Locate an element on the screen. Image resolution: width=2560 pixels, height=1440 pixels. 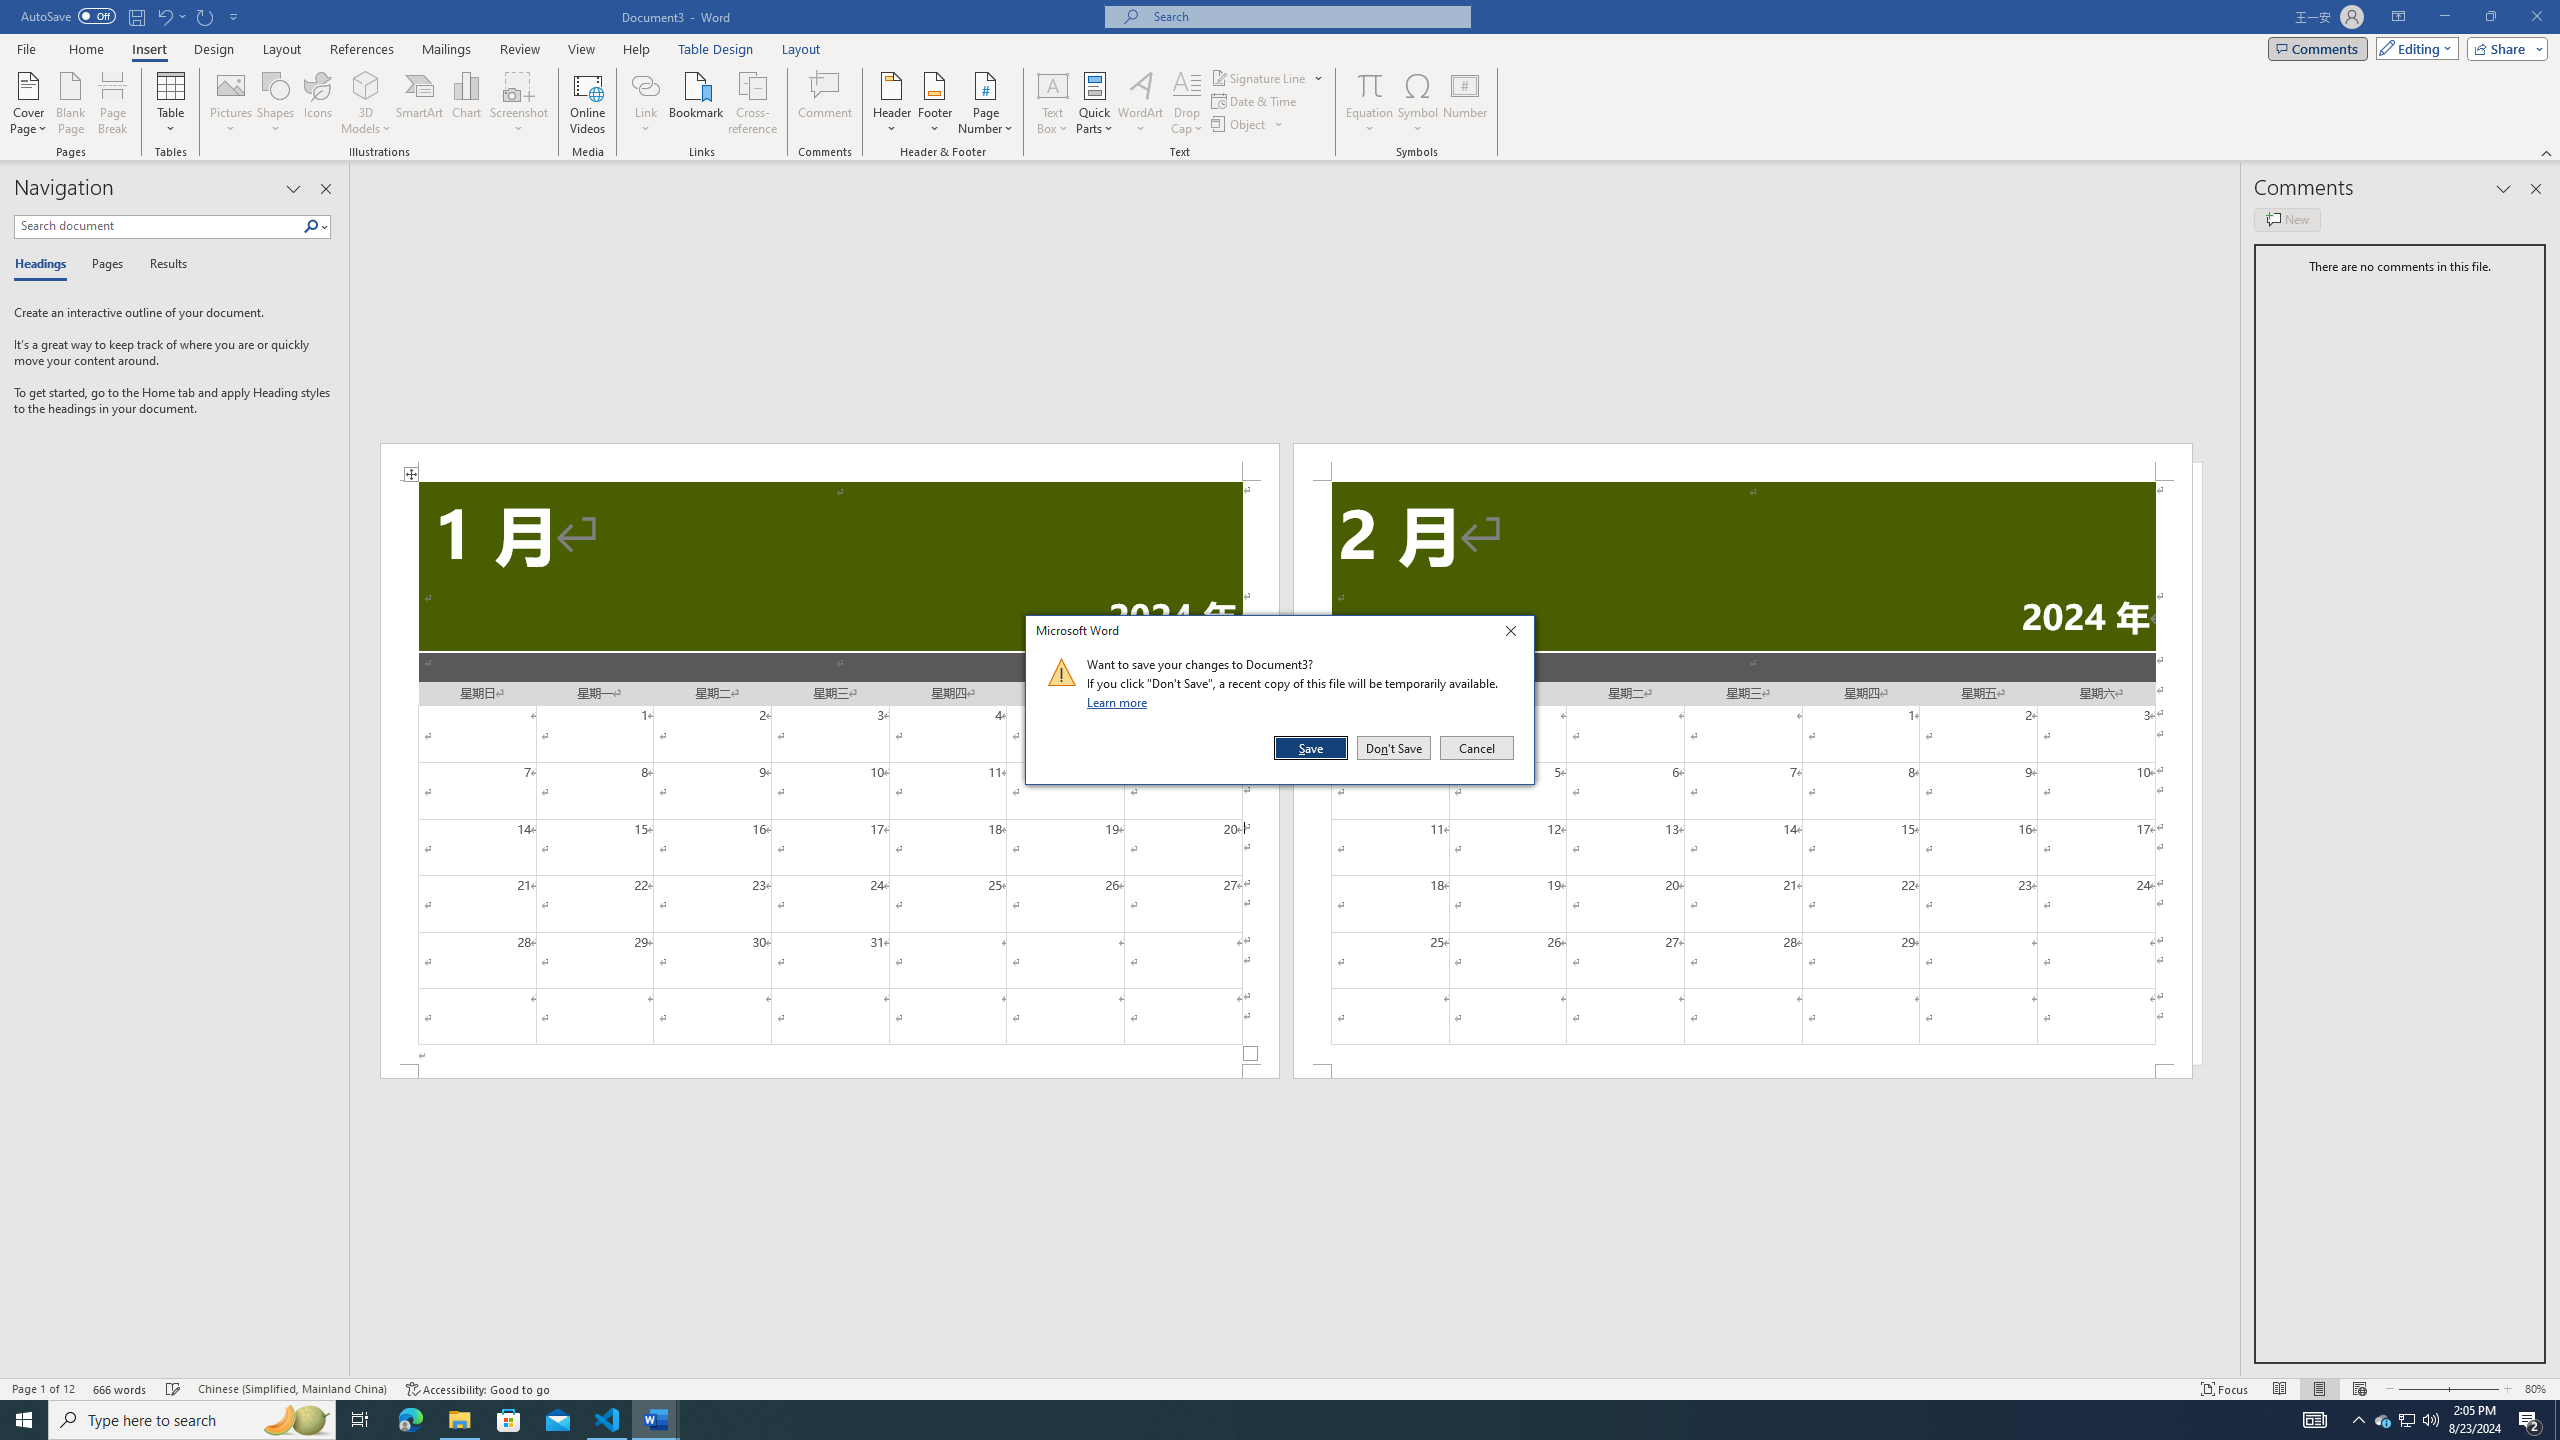
Type here to search is located at coordinates (2408, 1420).